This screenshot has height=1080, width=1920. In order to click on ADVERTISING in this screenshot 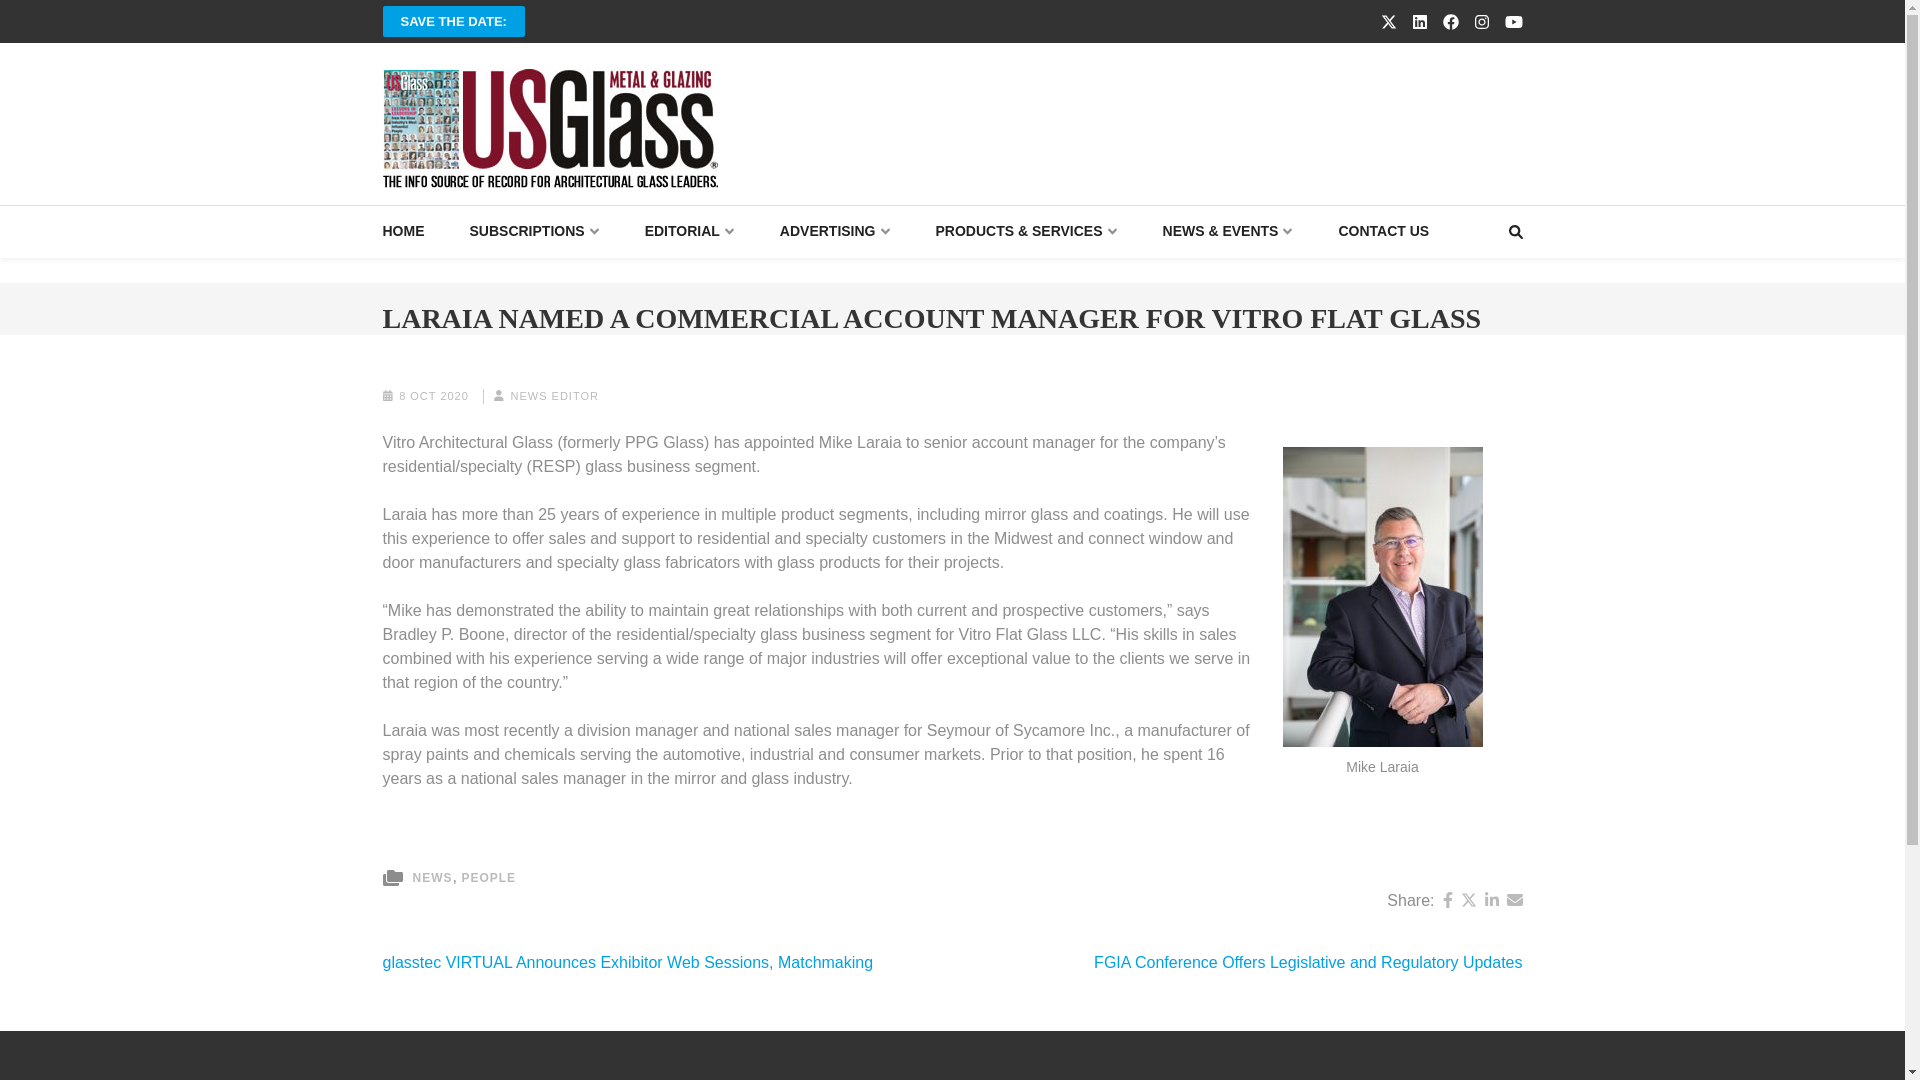, I will do `click(834, 232)`.